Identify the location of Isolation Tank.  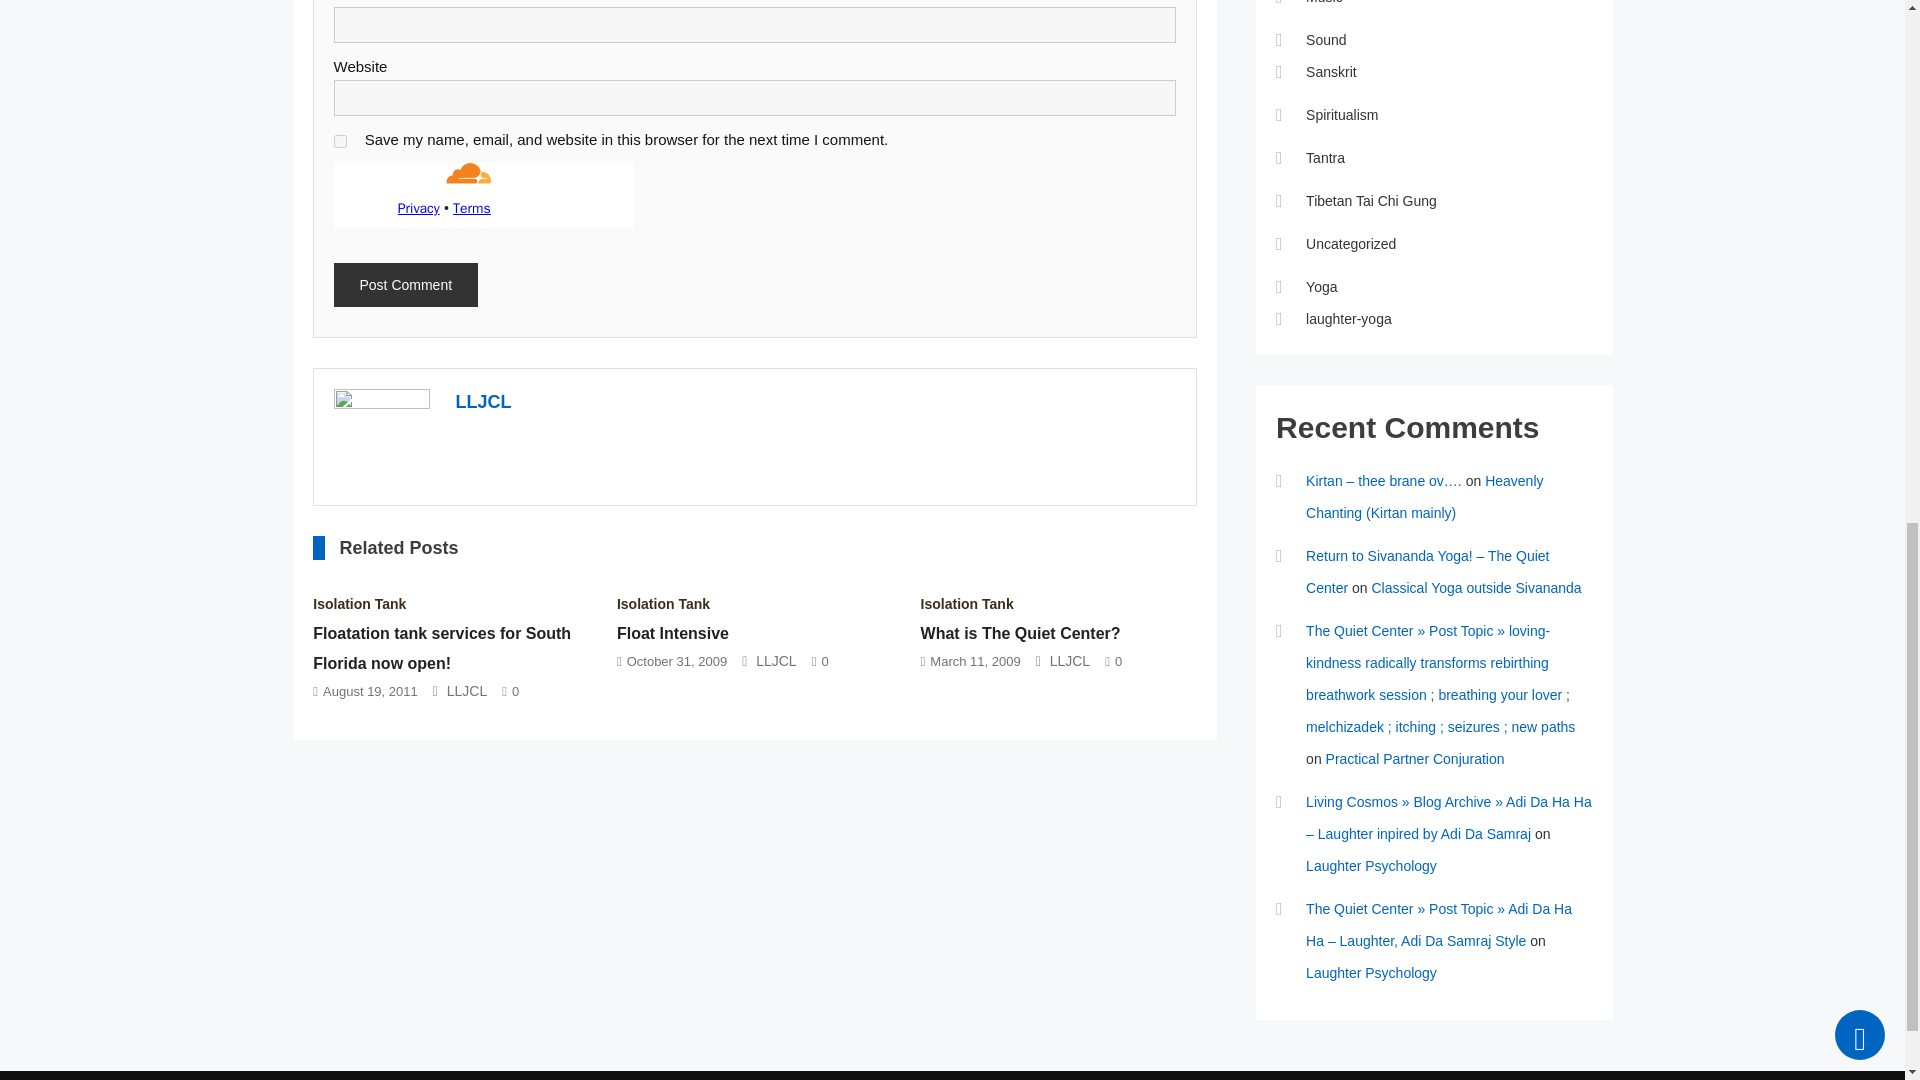
(358, 604).